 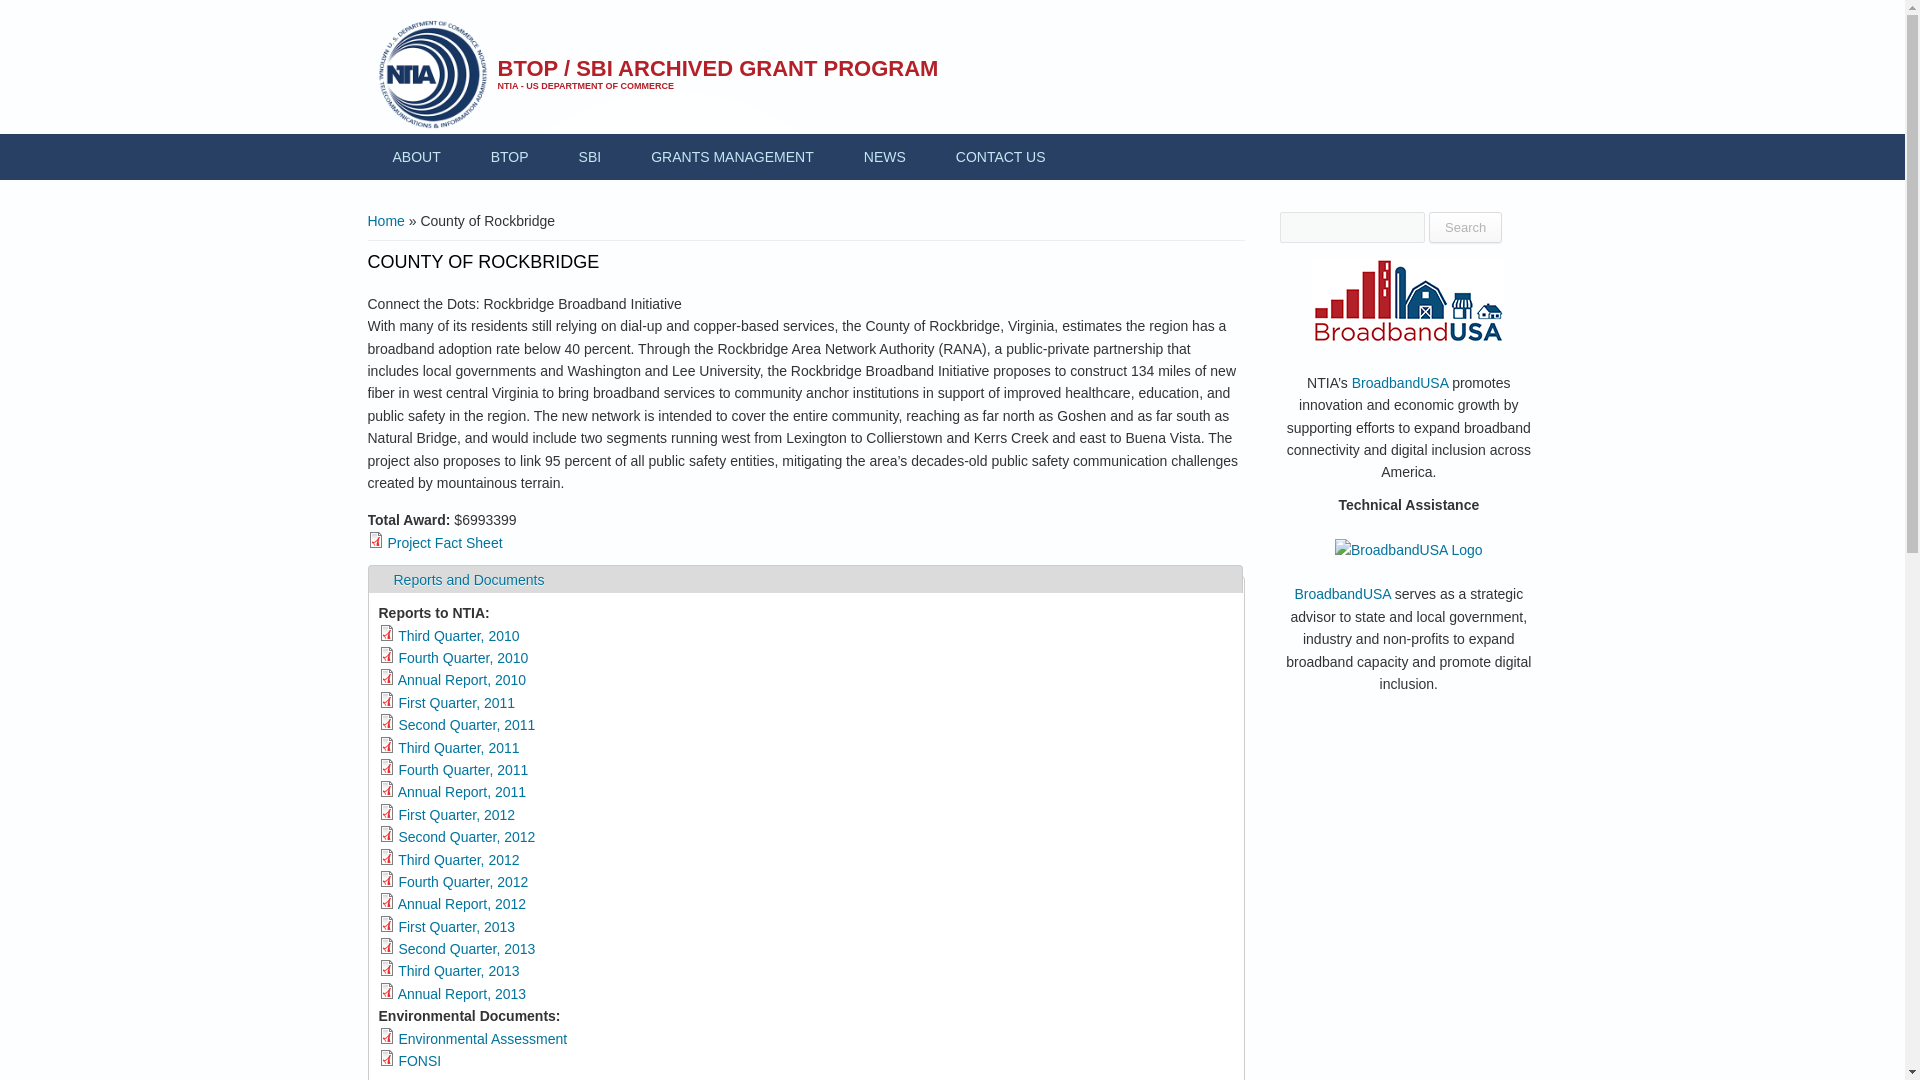 I want to click on First Quarter, 2012, so click(x=456, y=814).